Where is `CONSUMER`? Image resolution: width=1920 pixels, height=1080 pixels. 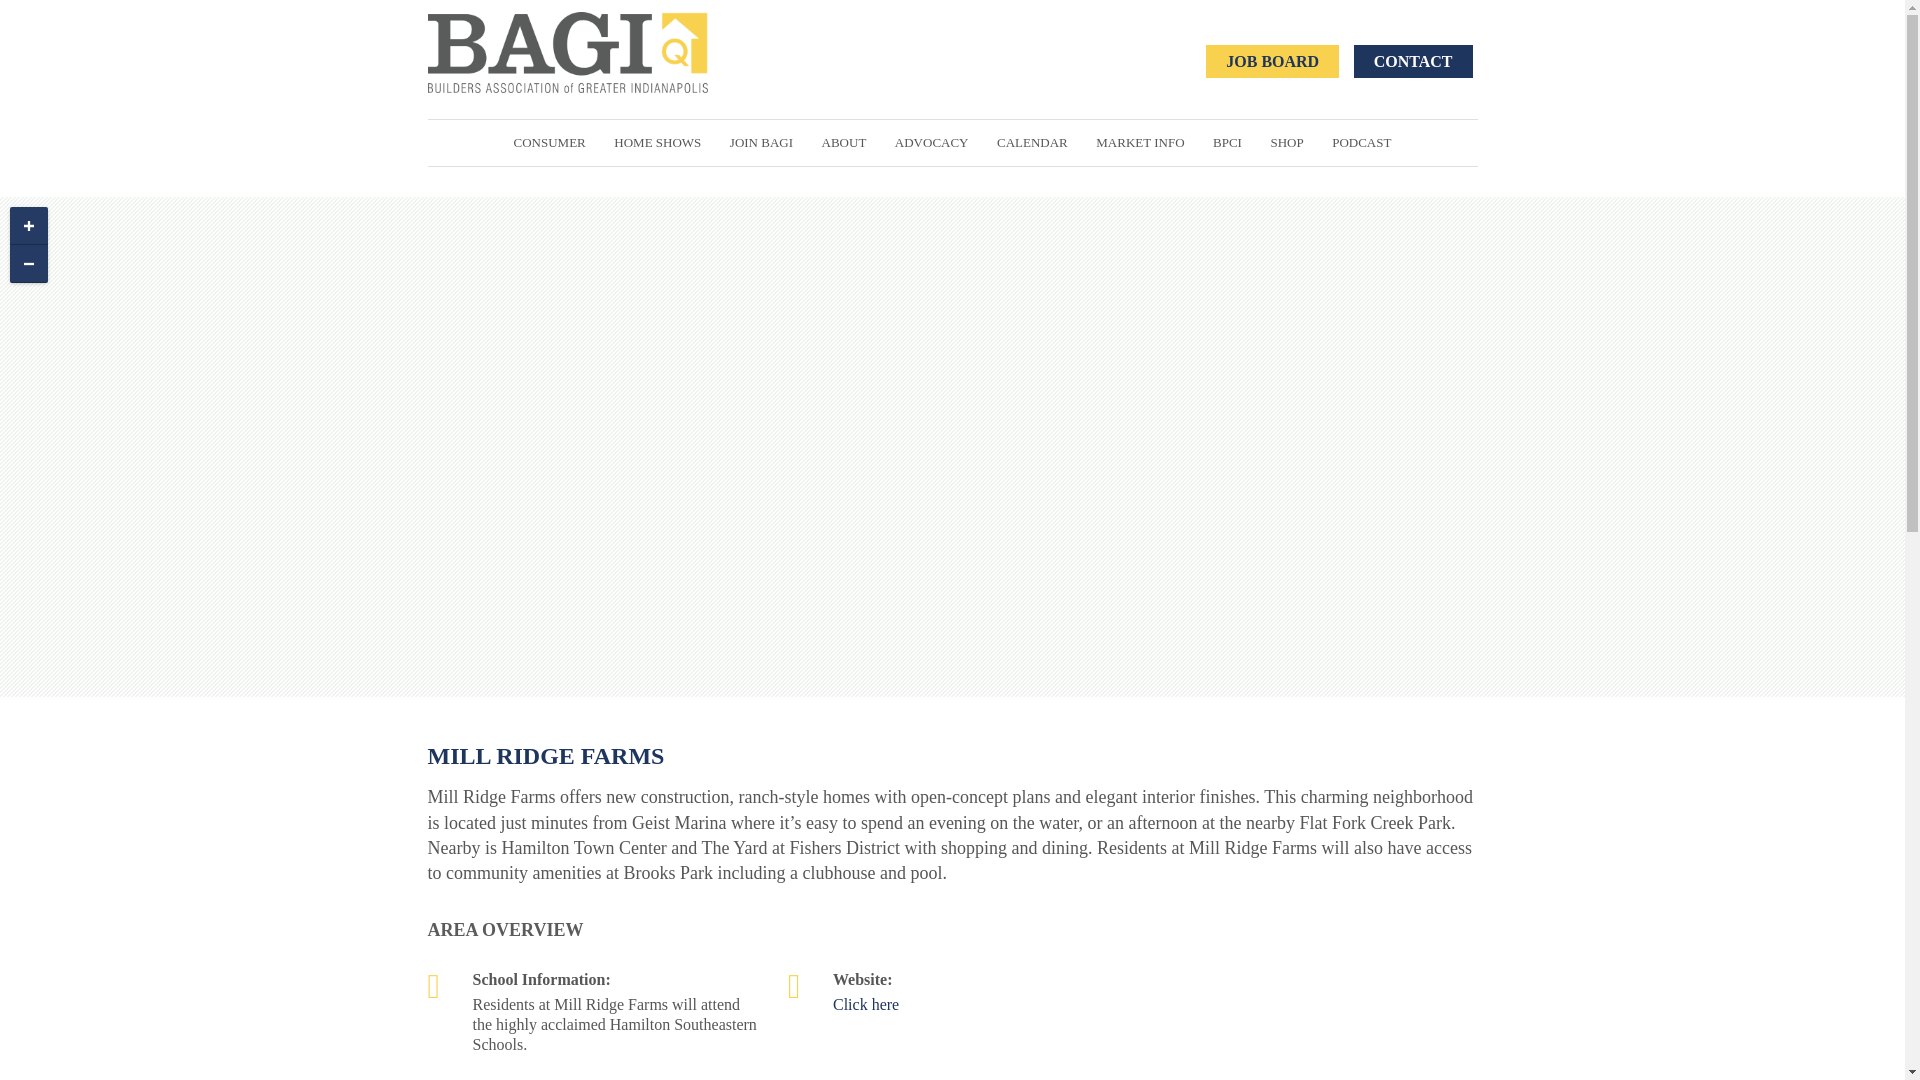 CONSUMER is located at coordinates (549, 142).